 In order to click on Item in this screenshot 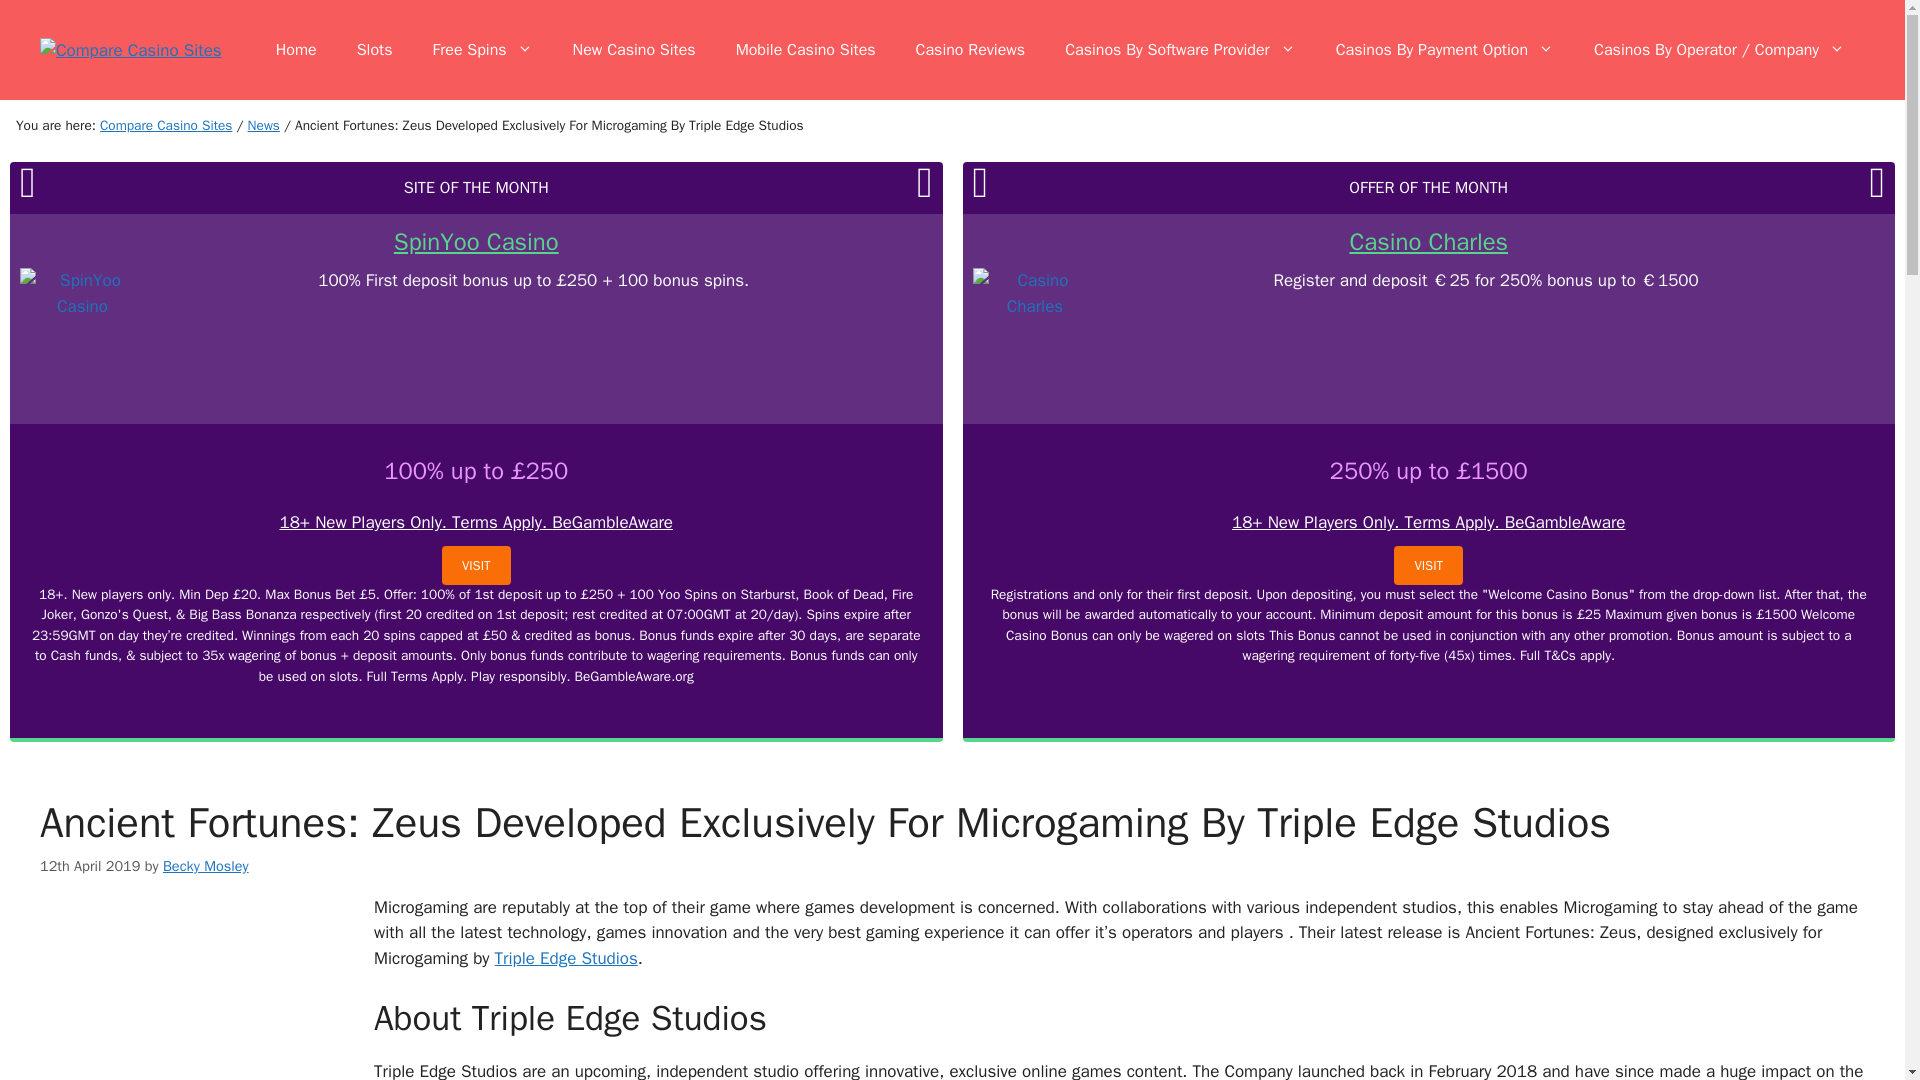, I will do `click(264, 124)`.